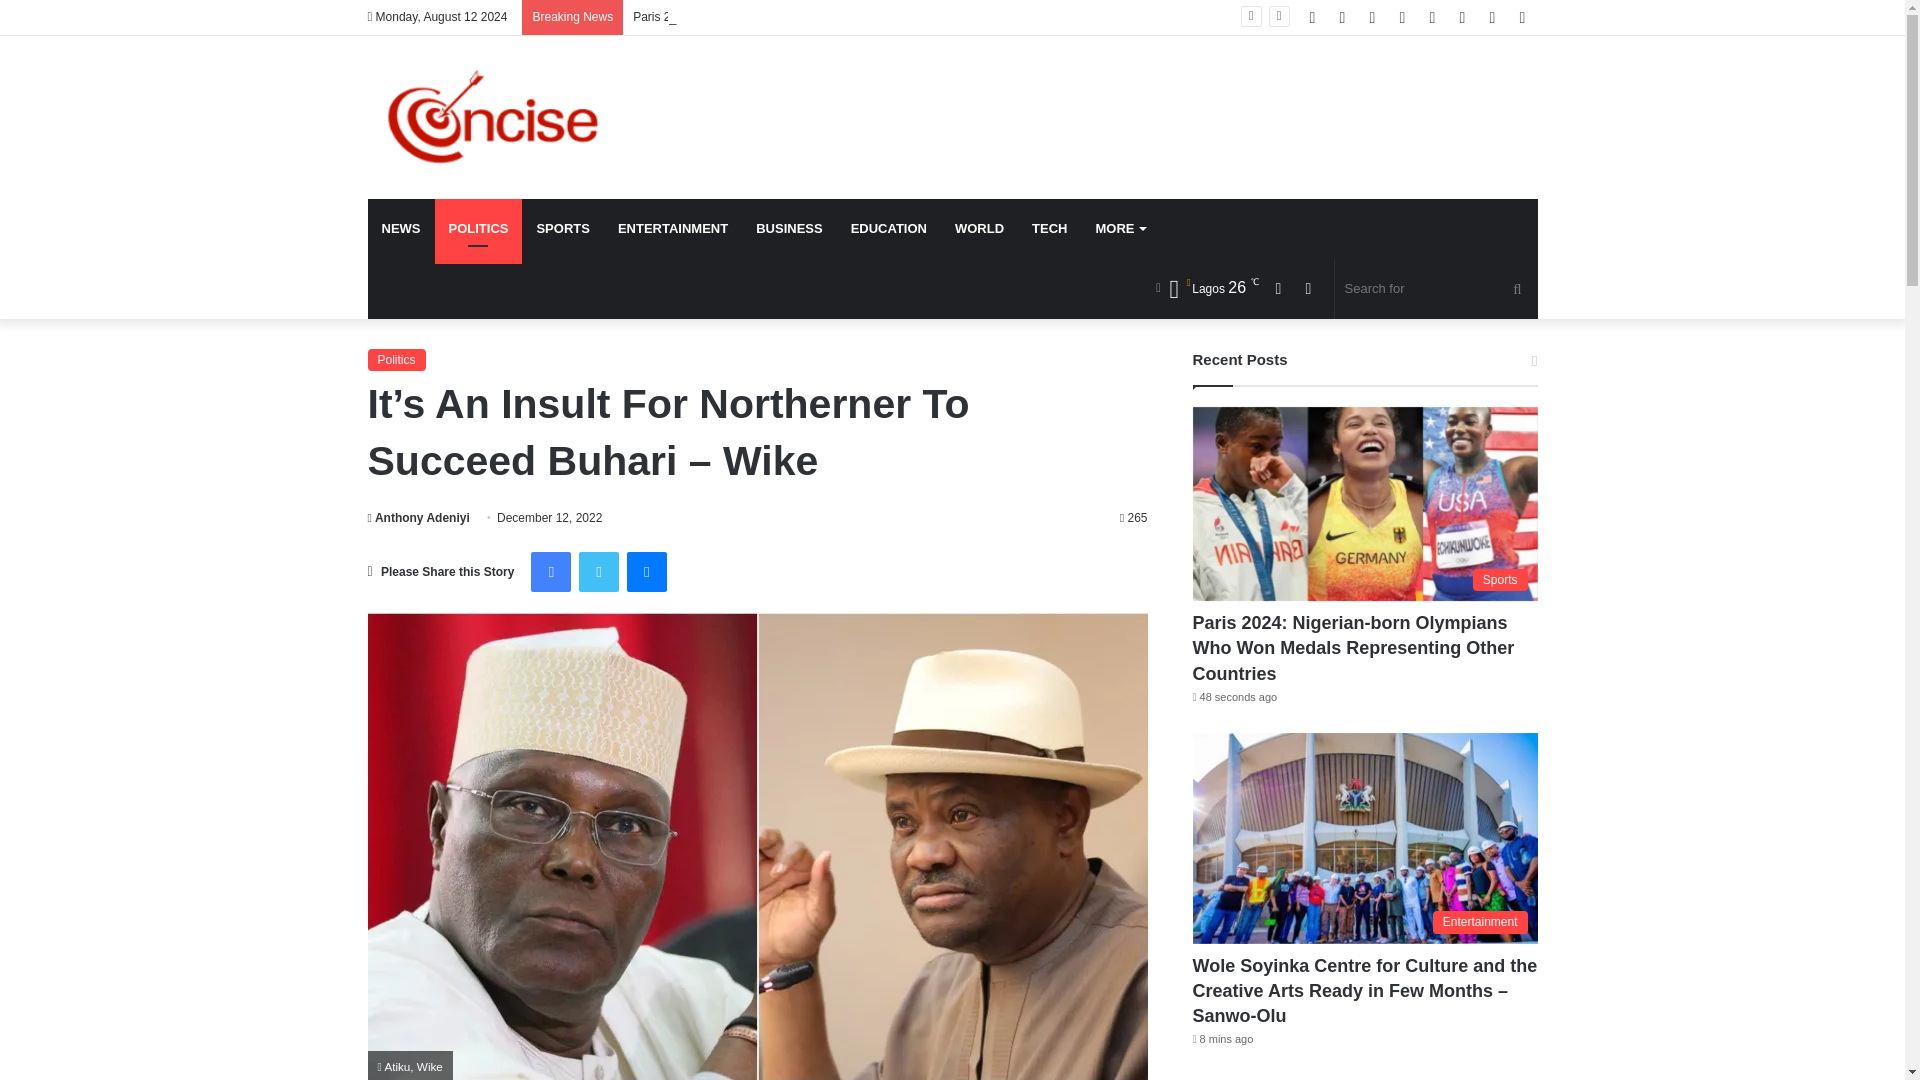 This screenshot has height=1080, width=1920. What do you see at coordinates (1436, 288) in the screenshot?
I see `Search for` at bounding box center [1436, 288].